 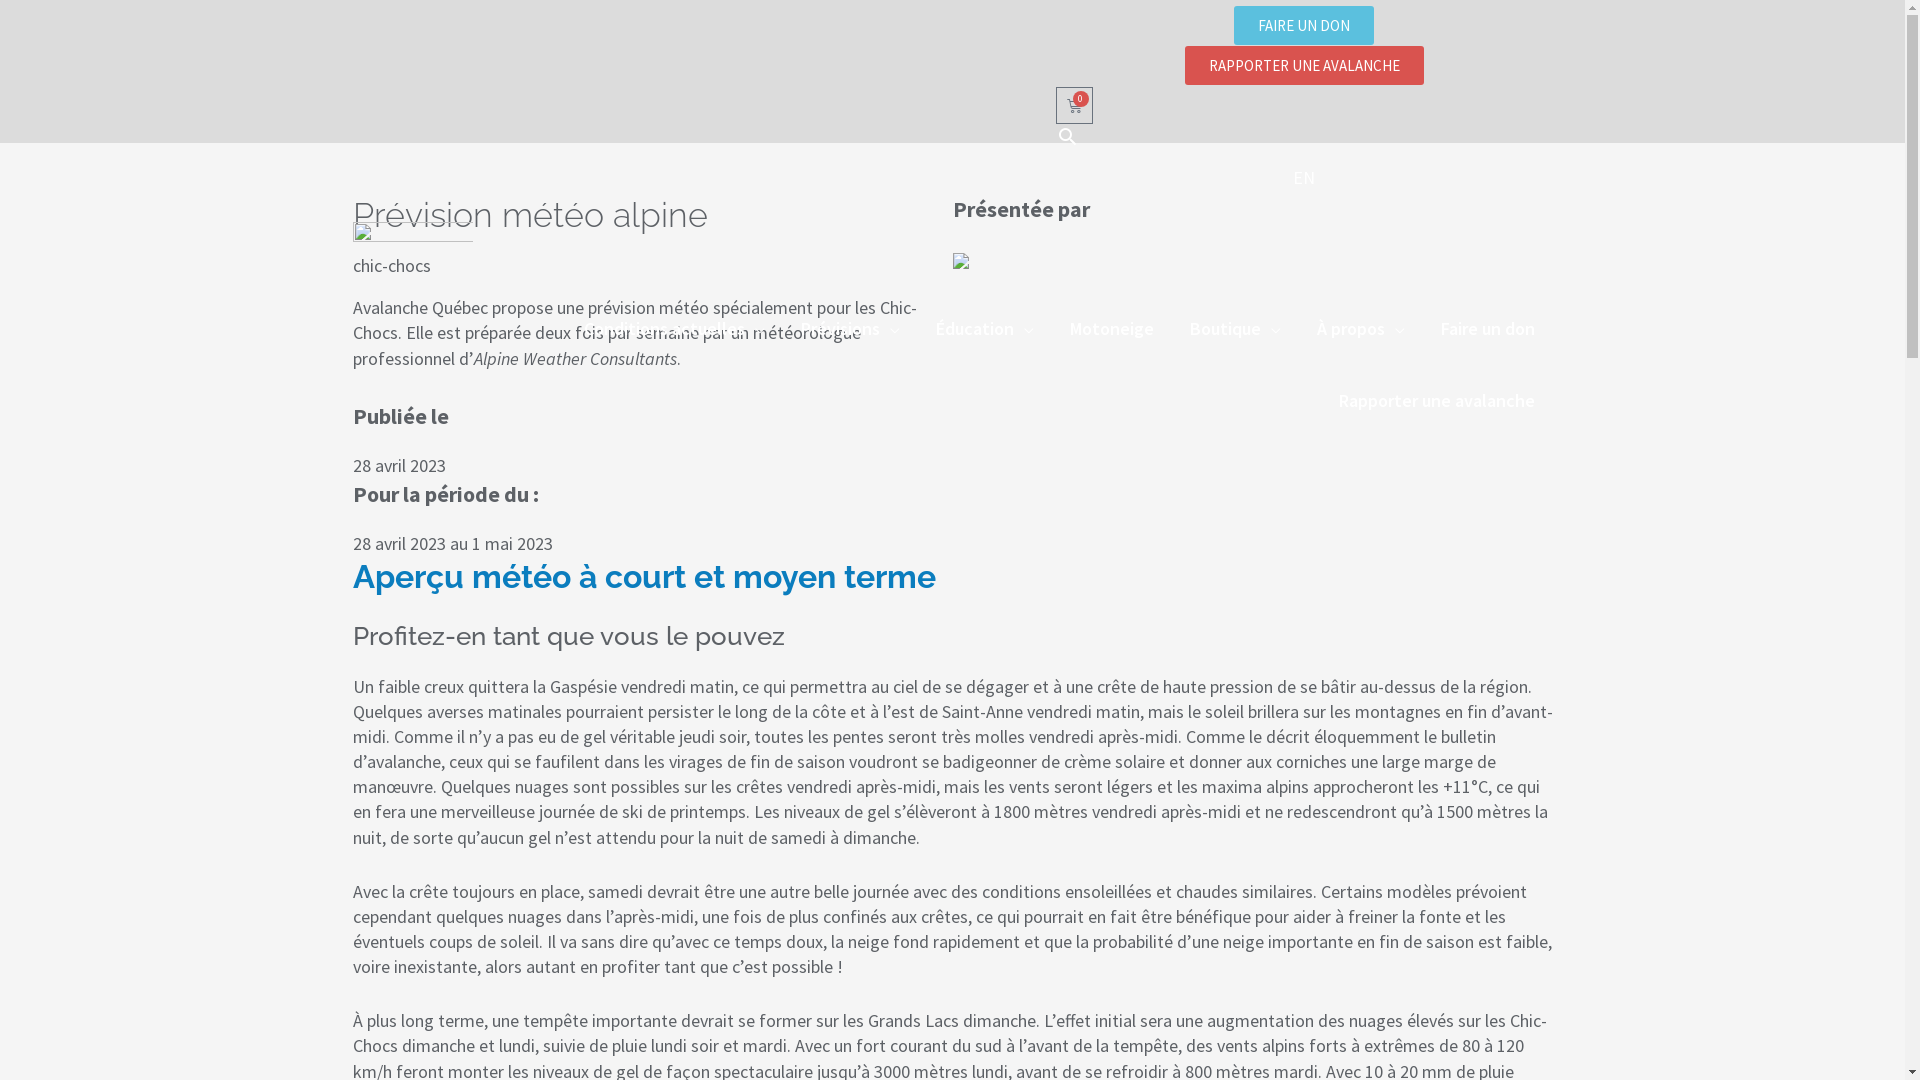 What do you see at coordinates (1236, 329) in the screenshot?
I see `Boutique` at bounding box center [1236, 329].